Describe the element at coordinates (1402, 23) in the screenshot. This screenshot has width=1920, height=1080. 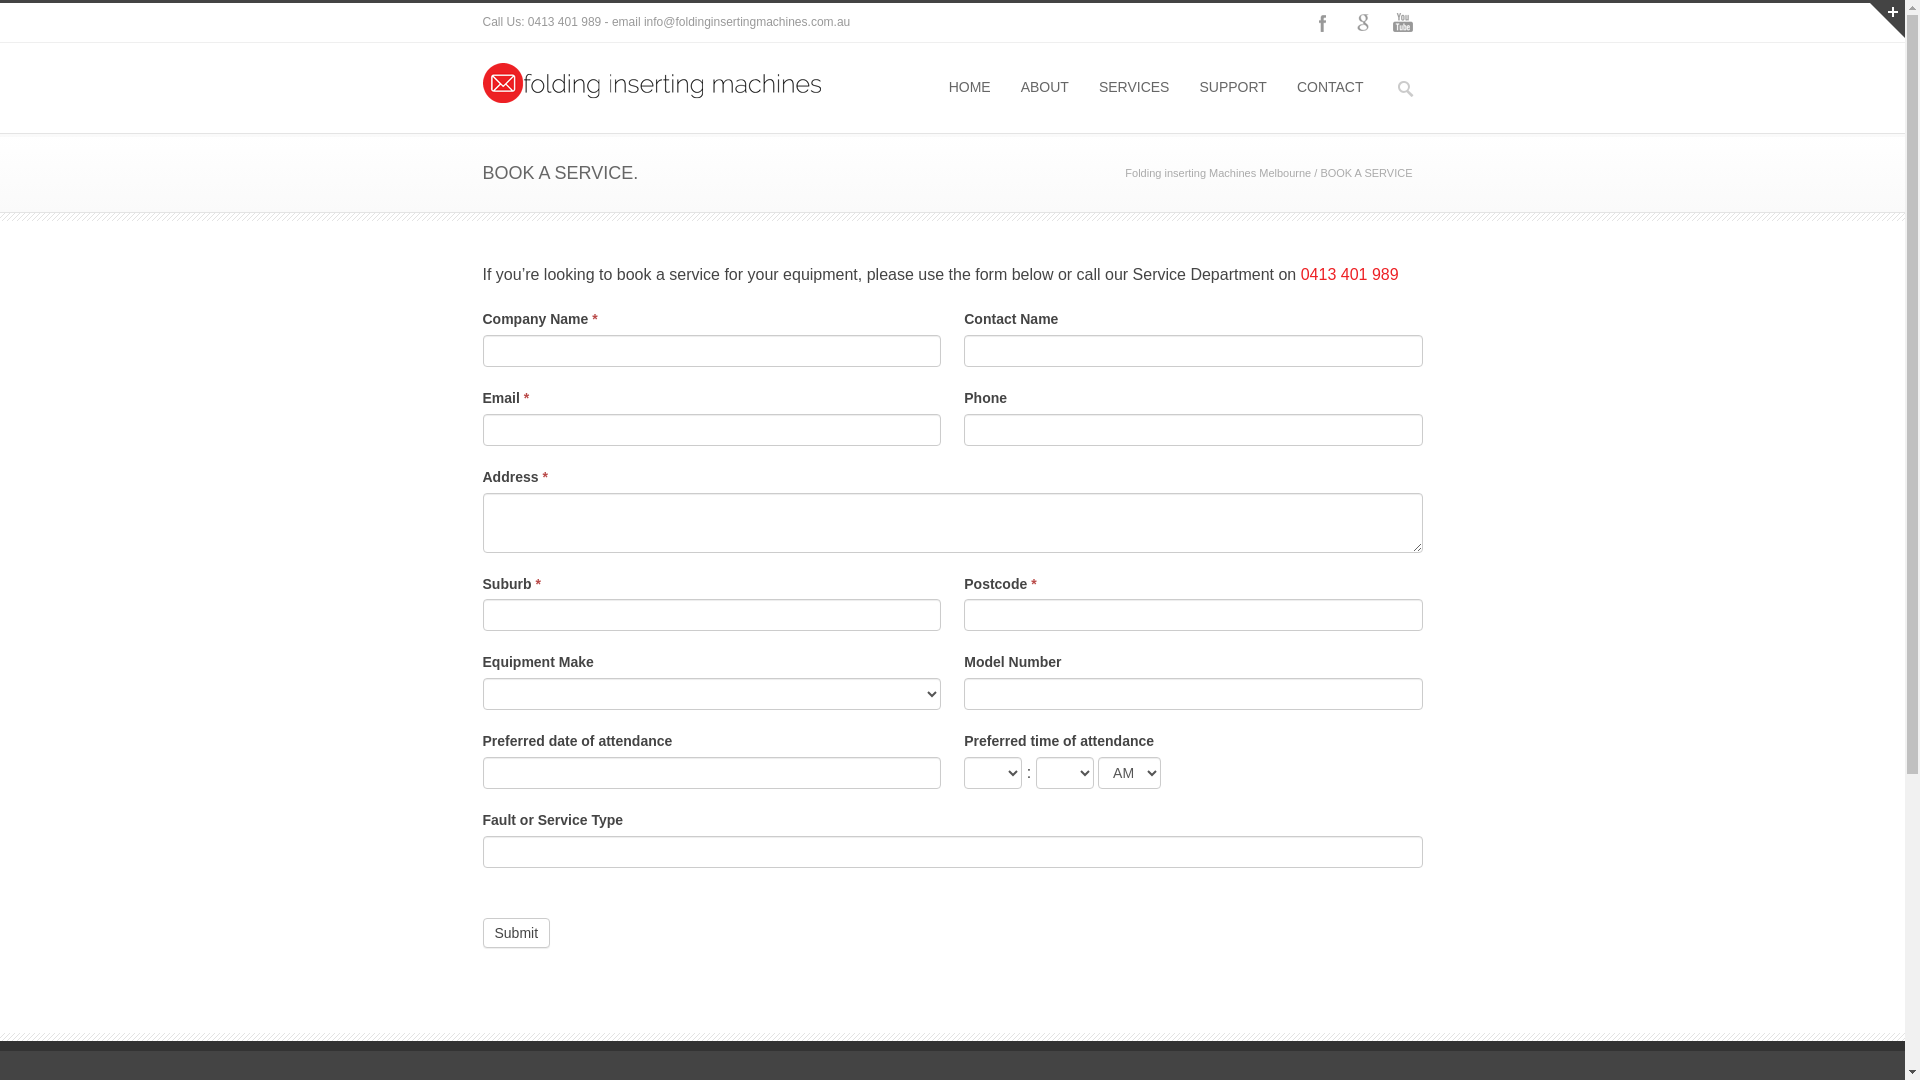
I see `YouTube` at that location.